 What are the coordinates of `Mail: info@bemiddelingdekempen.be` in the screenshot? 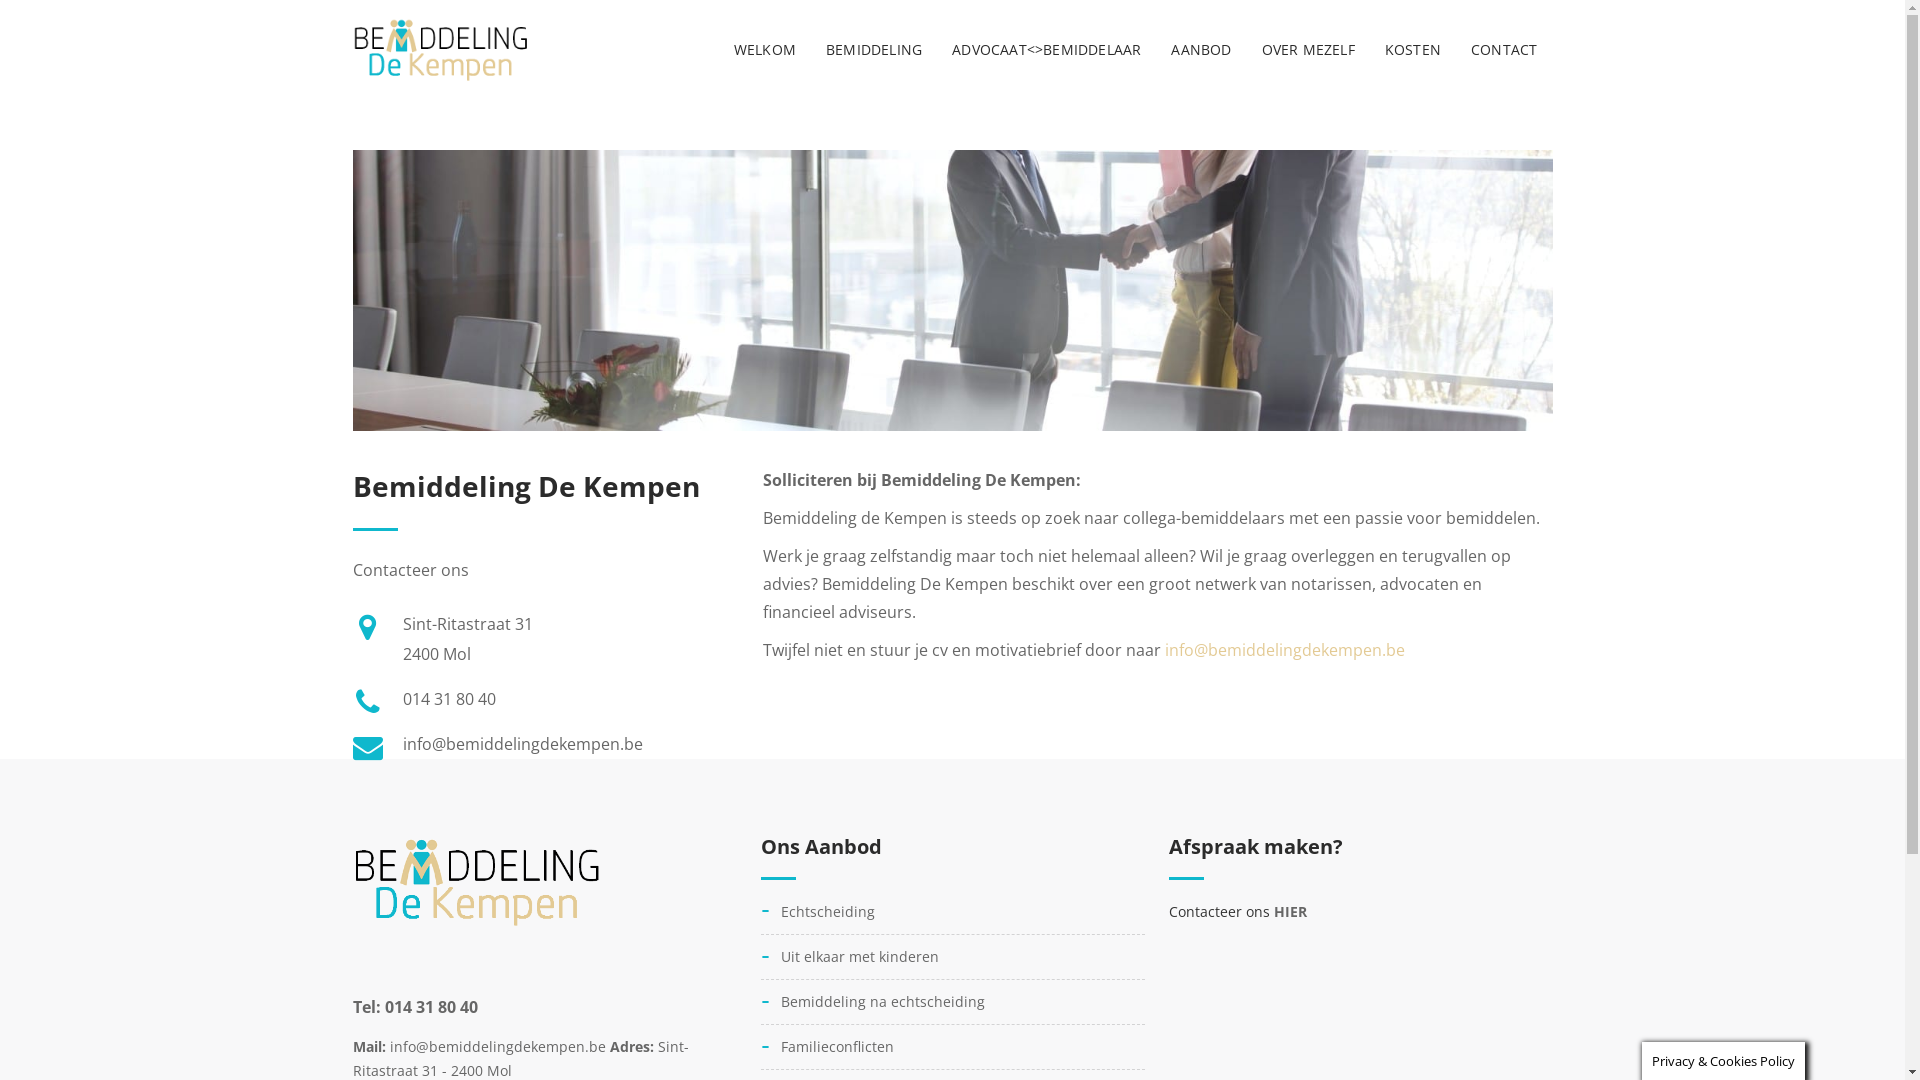 It's located at (480, 1046).